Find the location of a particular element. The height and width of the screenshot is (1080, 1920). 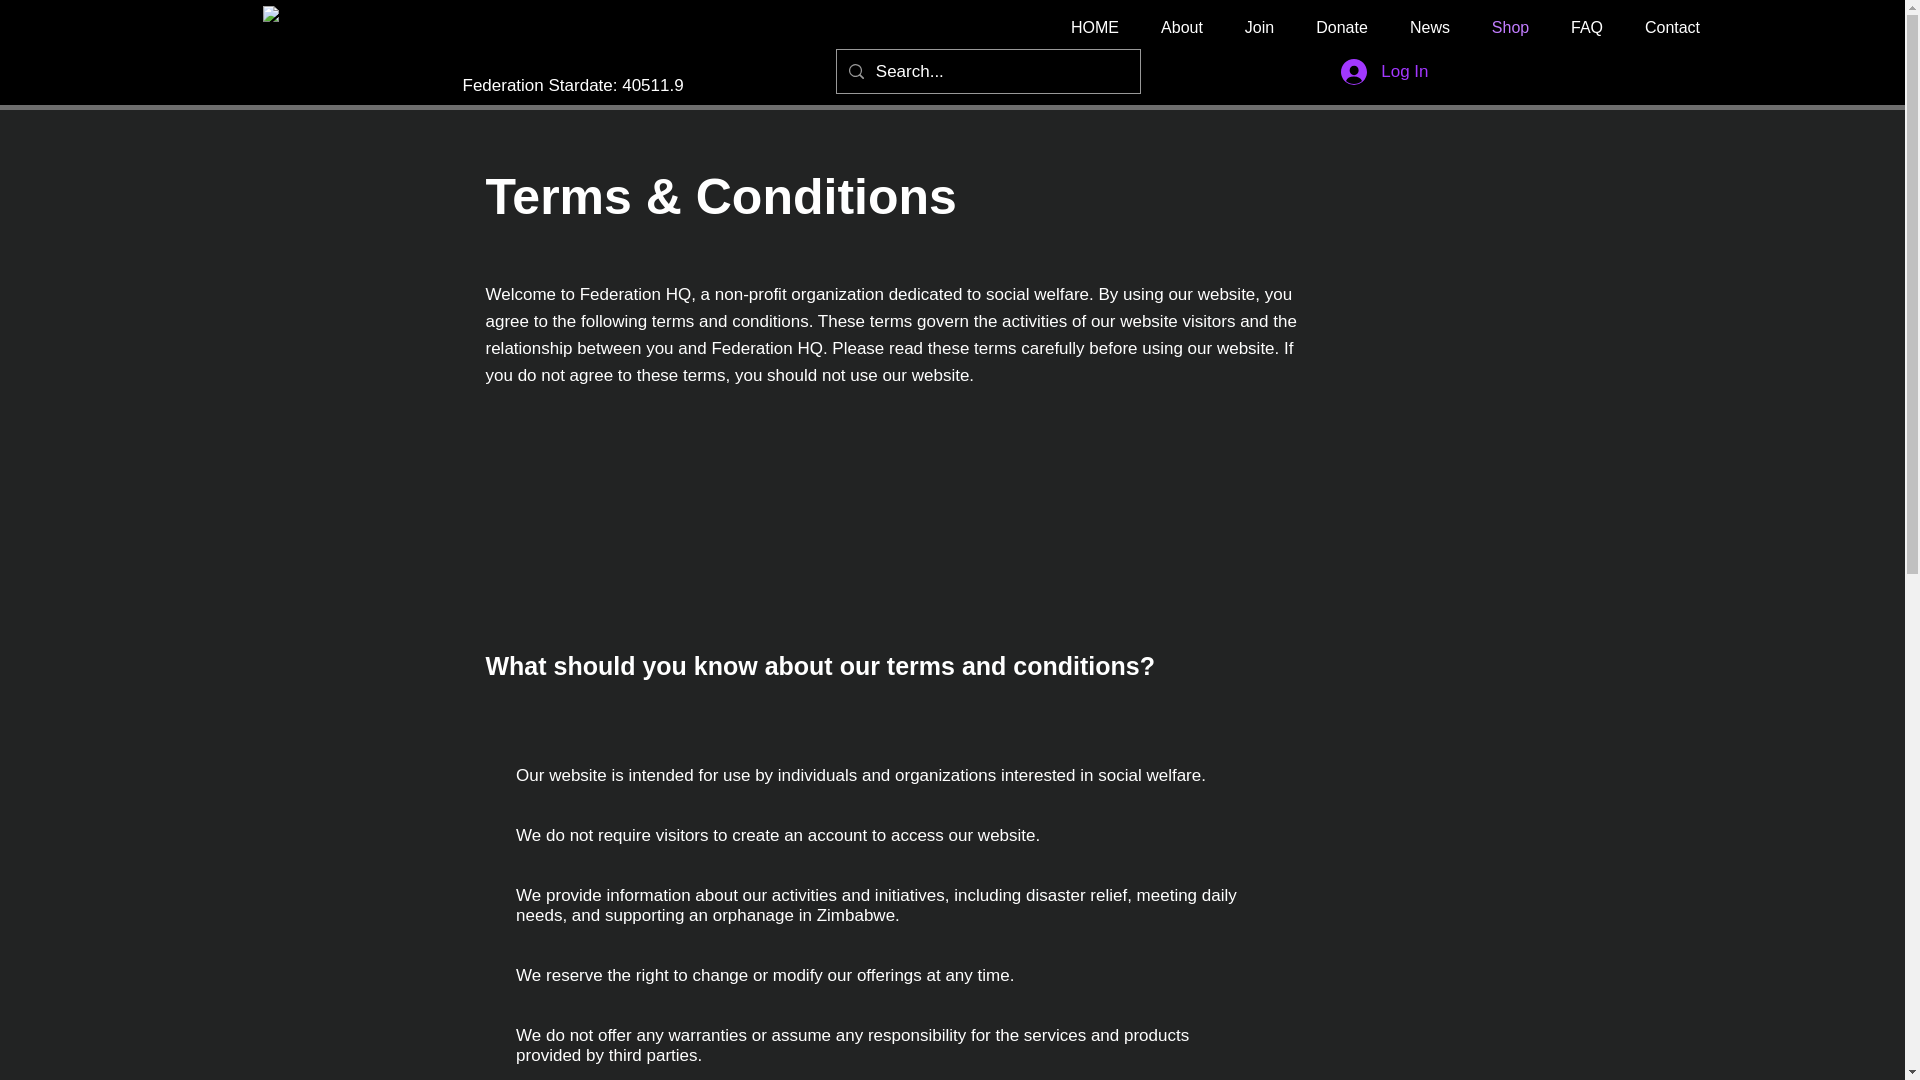

Contact is located at coordinates (1672, 27).